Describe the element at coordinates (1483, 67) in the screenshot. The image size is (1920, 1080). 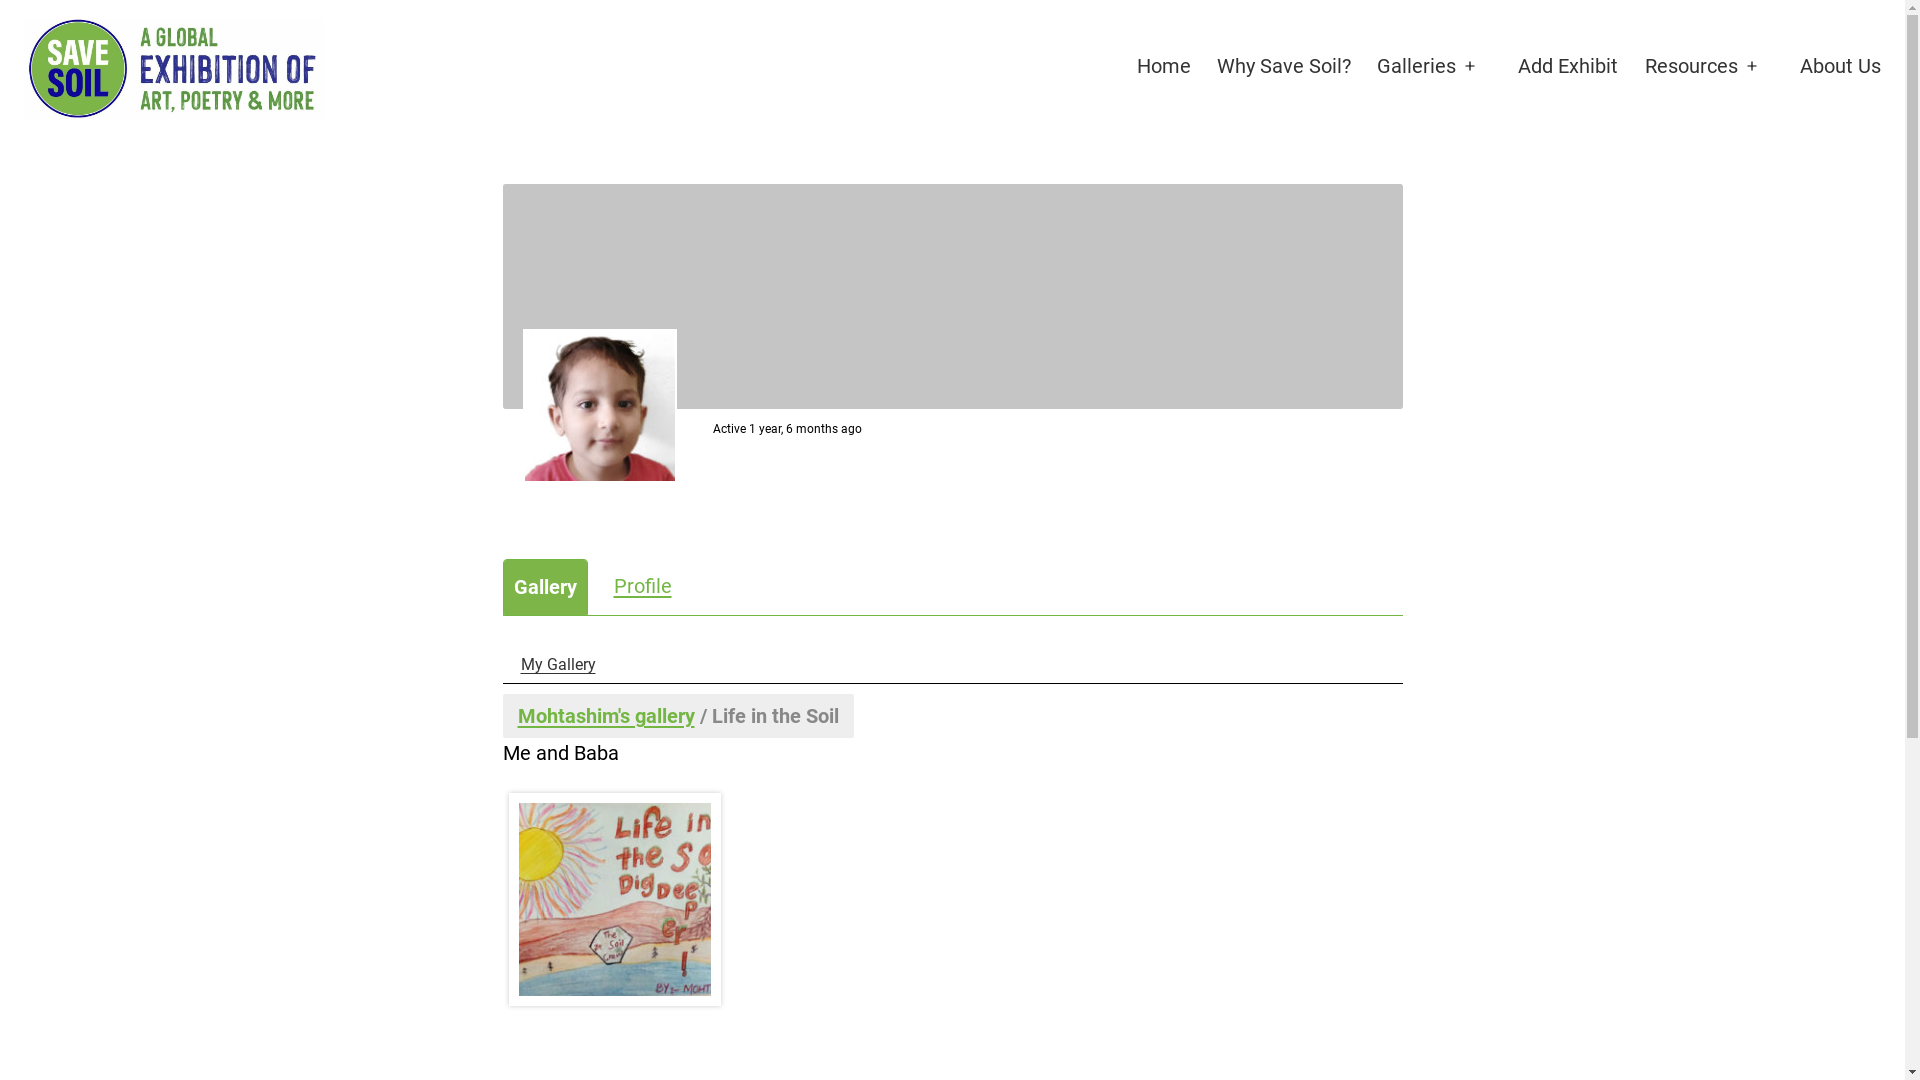
I see `Open menu` at that location.